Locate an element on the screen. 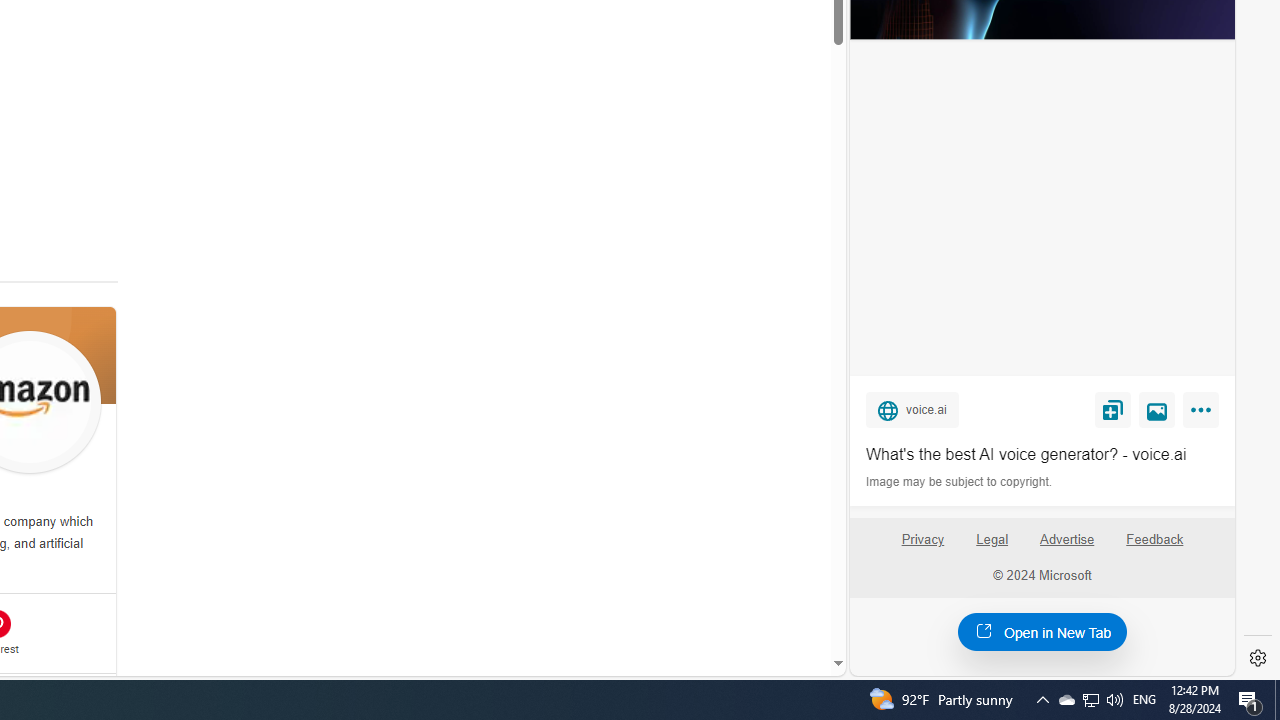  voice.ai is located at coordinates (912, 409).